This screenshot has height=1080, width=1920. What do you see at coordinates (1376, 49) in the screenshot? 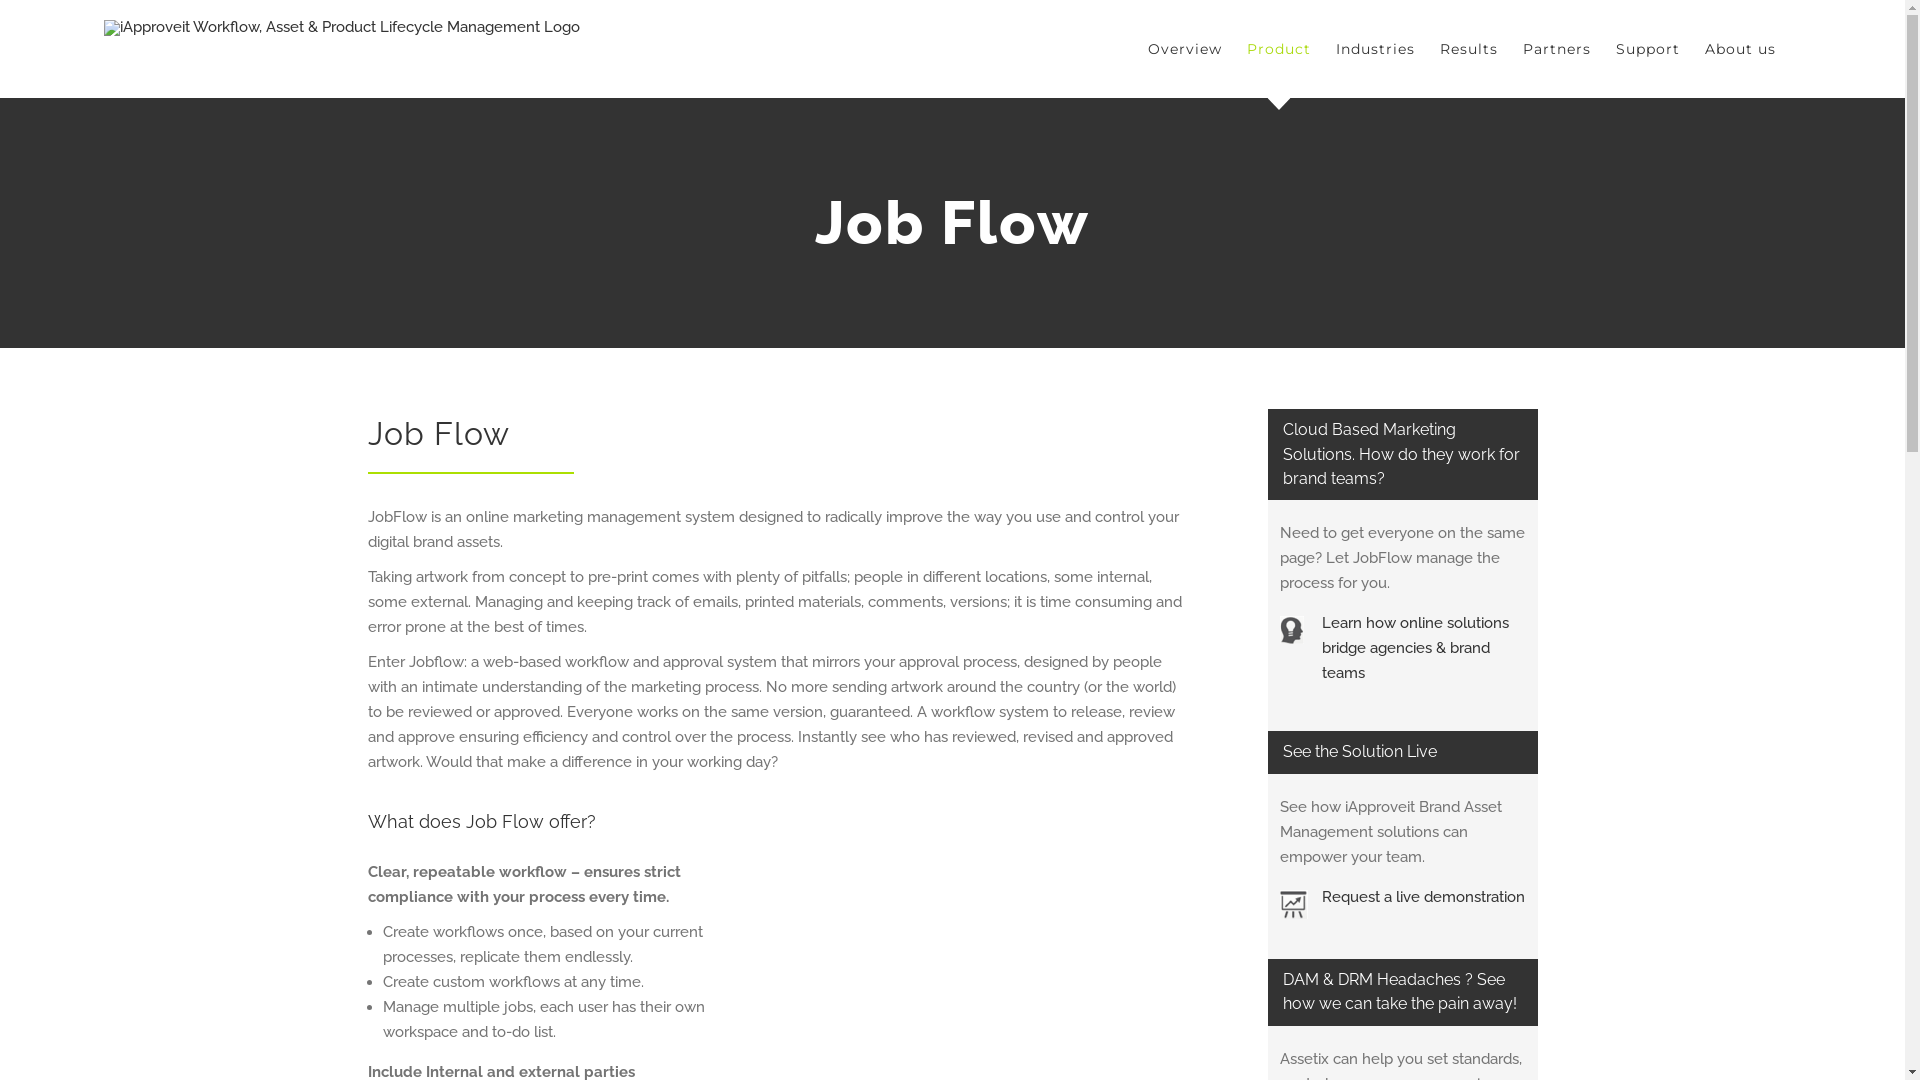
I see `Industries` at bounding box center [1376, 49].